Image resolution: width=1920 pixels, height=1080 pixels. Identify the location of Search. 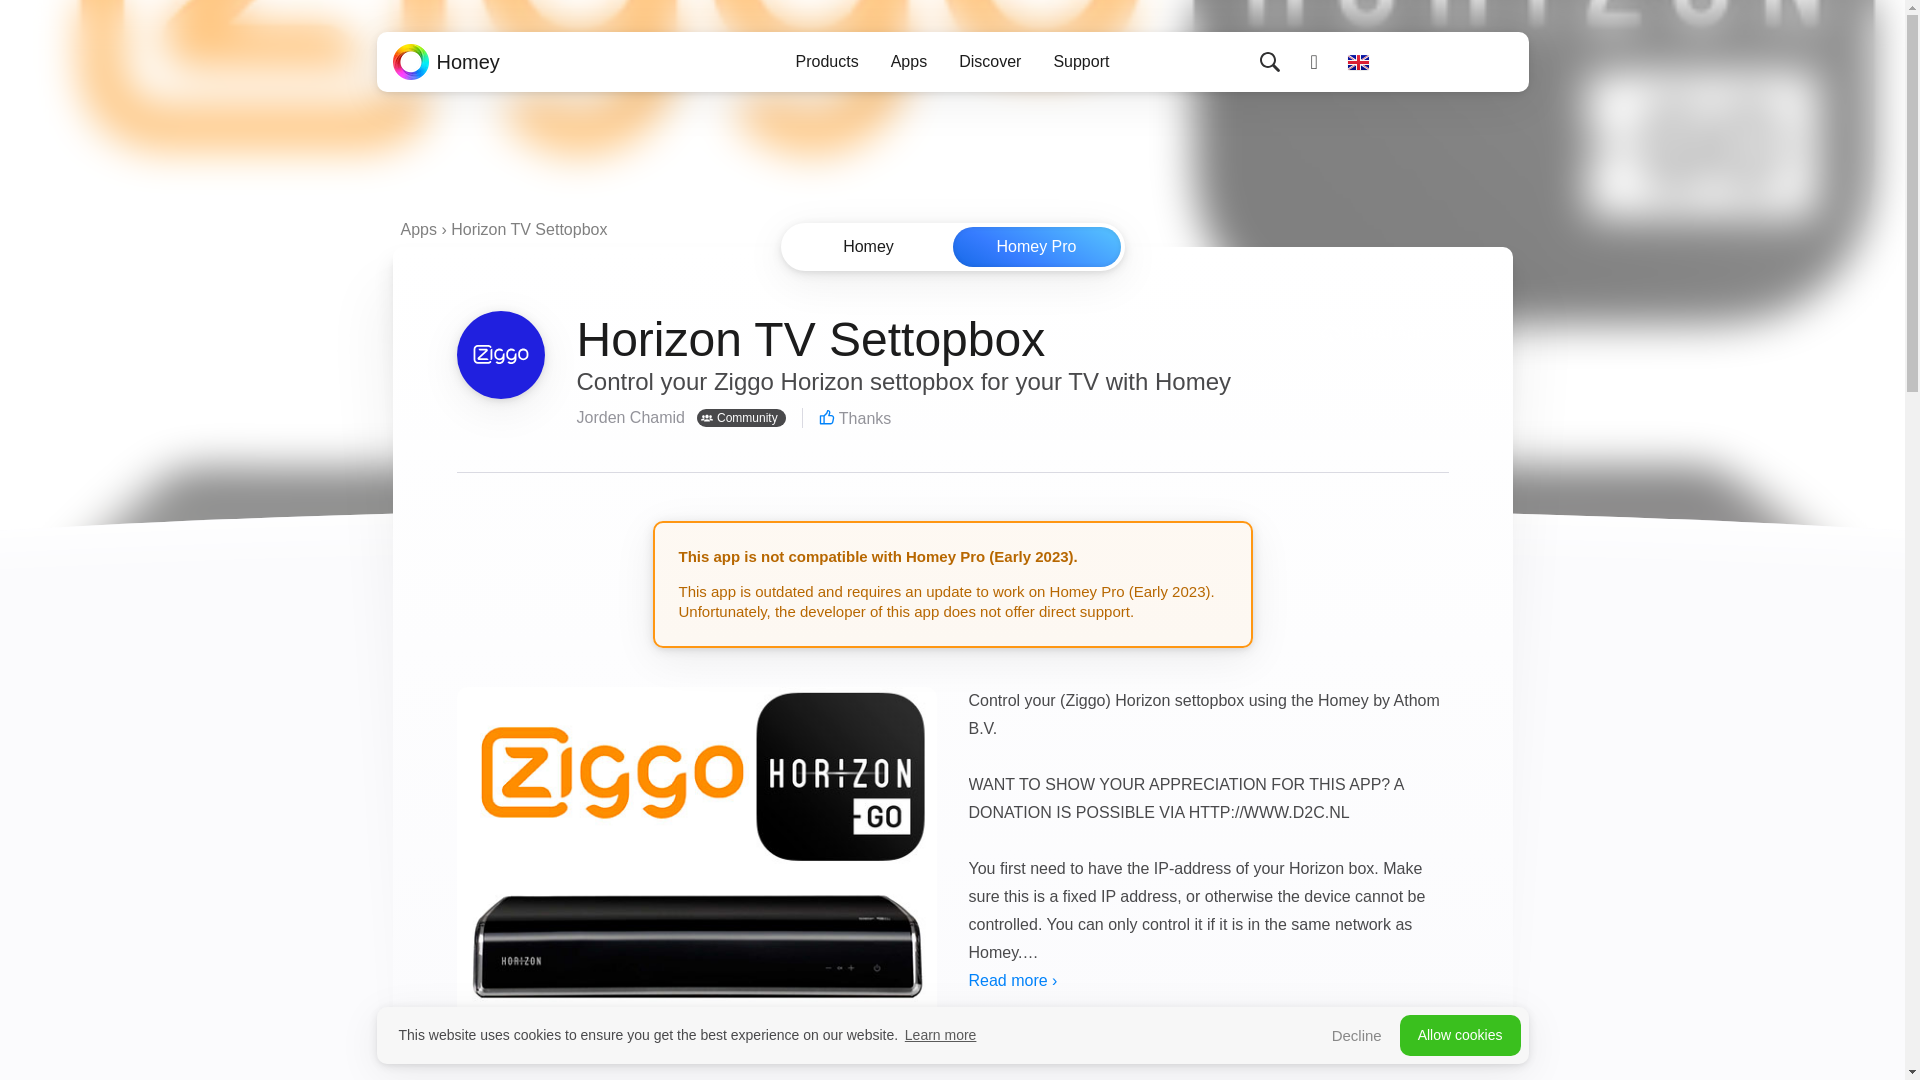
(1270, 62).